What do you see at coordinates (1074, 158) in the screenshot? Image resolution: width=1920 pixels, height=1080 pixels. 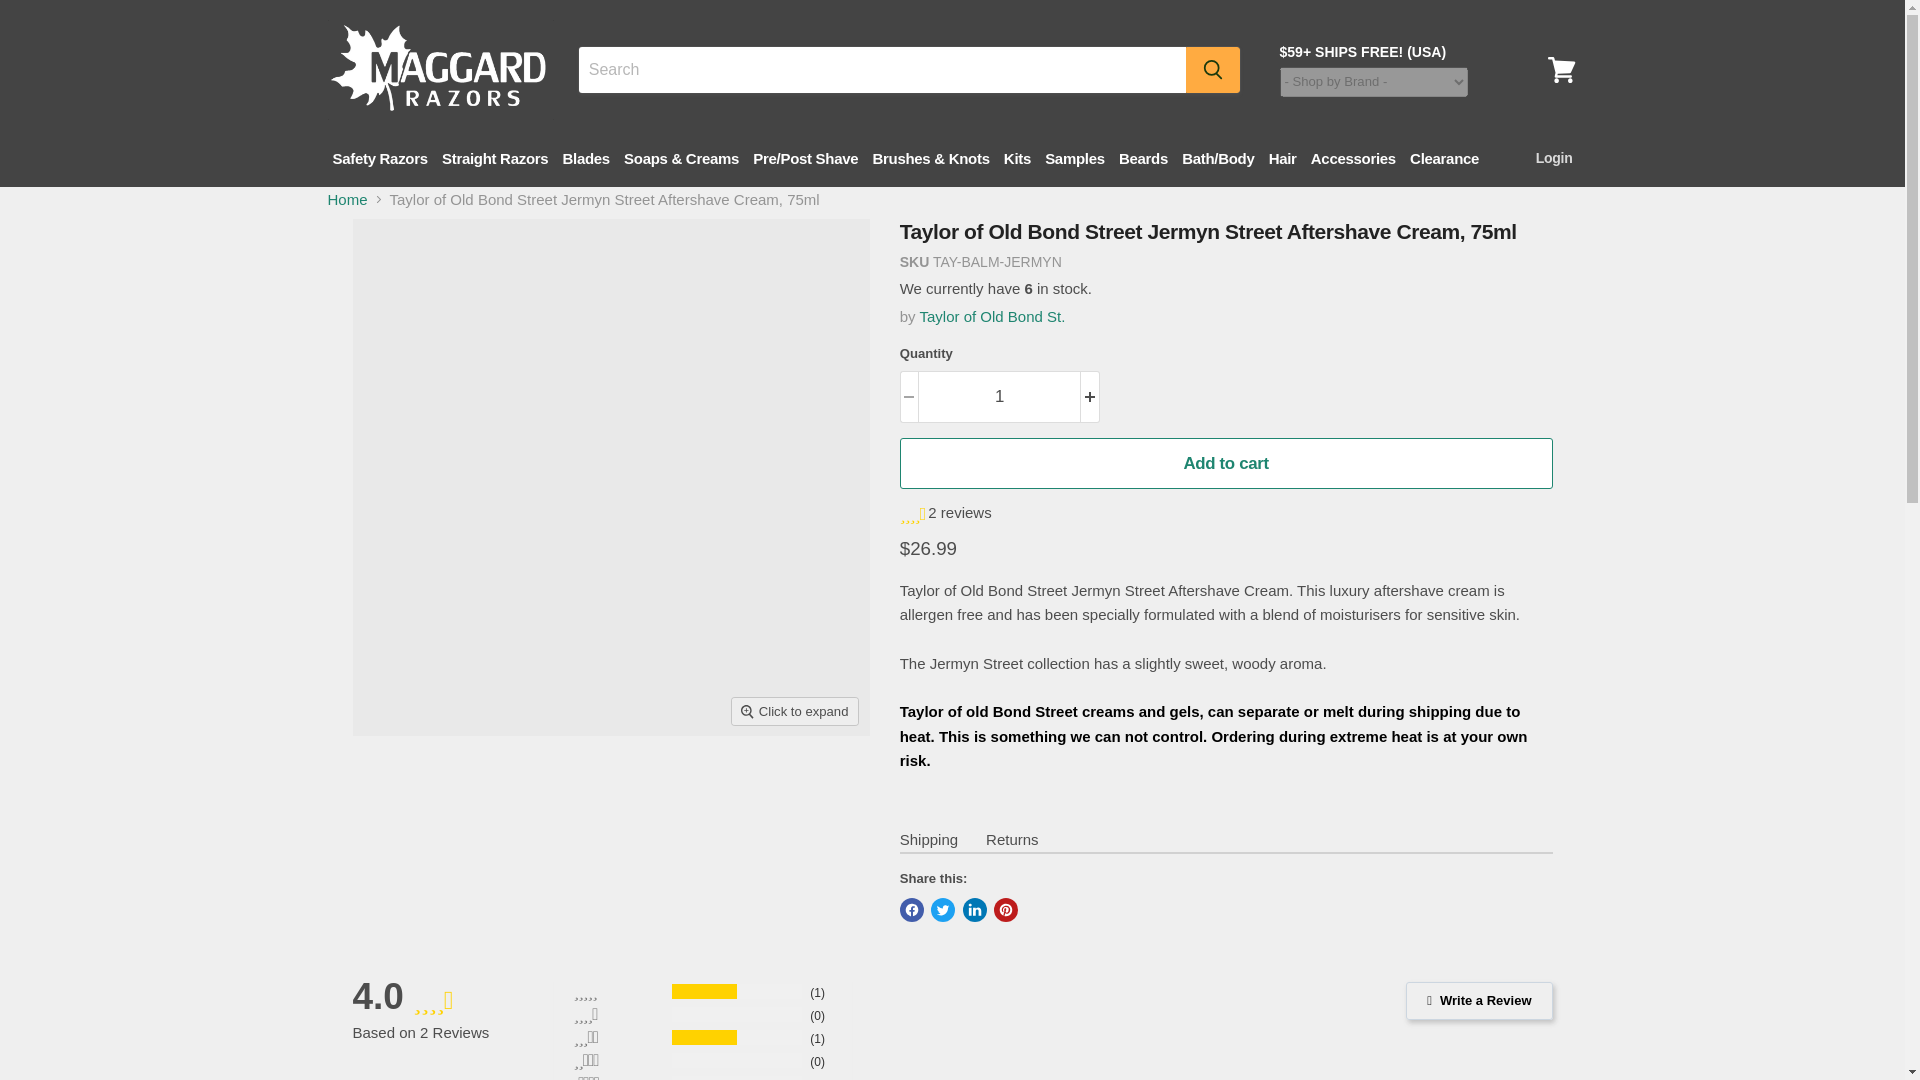 I see `Samples` at bounding box center [1074, 158].